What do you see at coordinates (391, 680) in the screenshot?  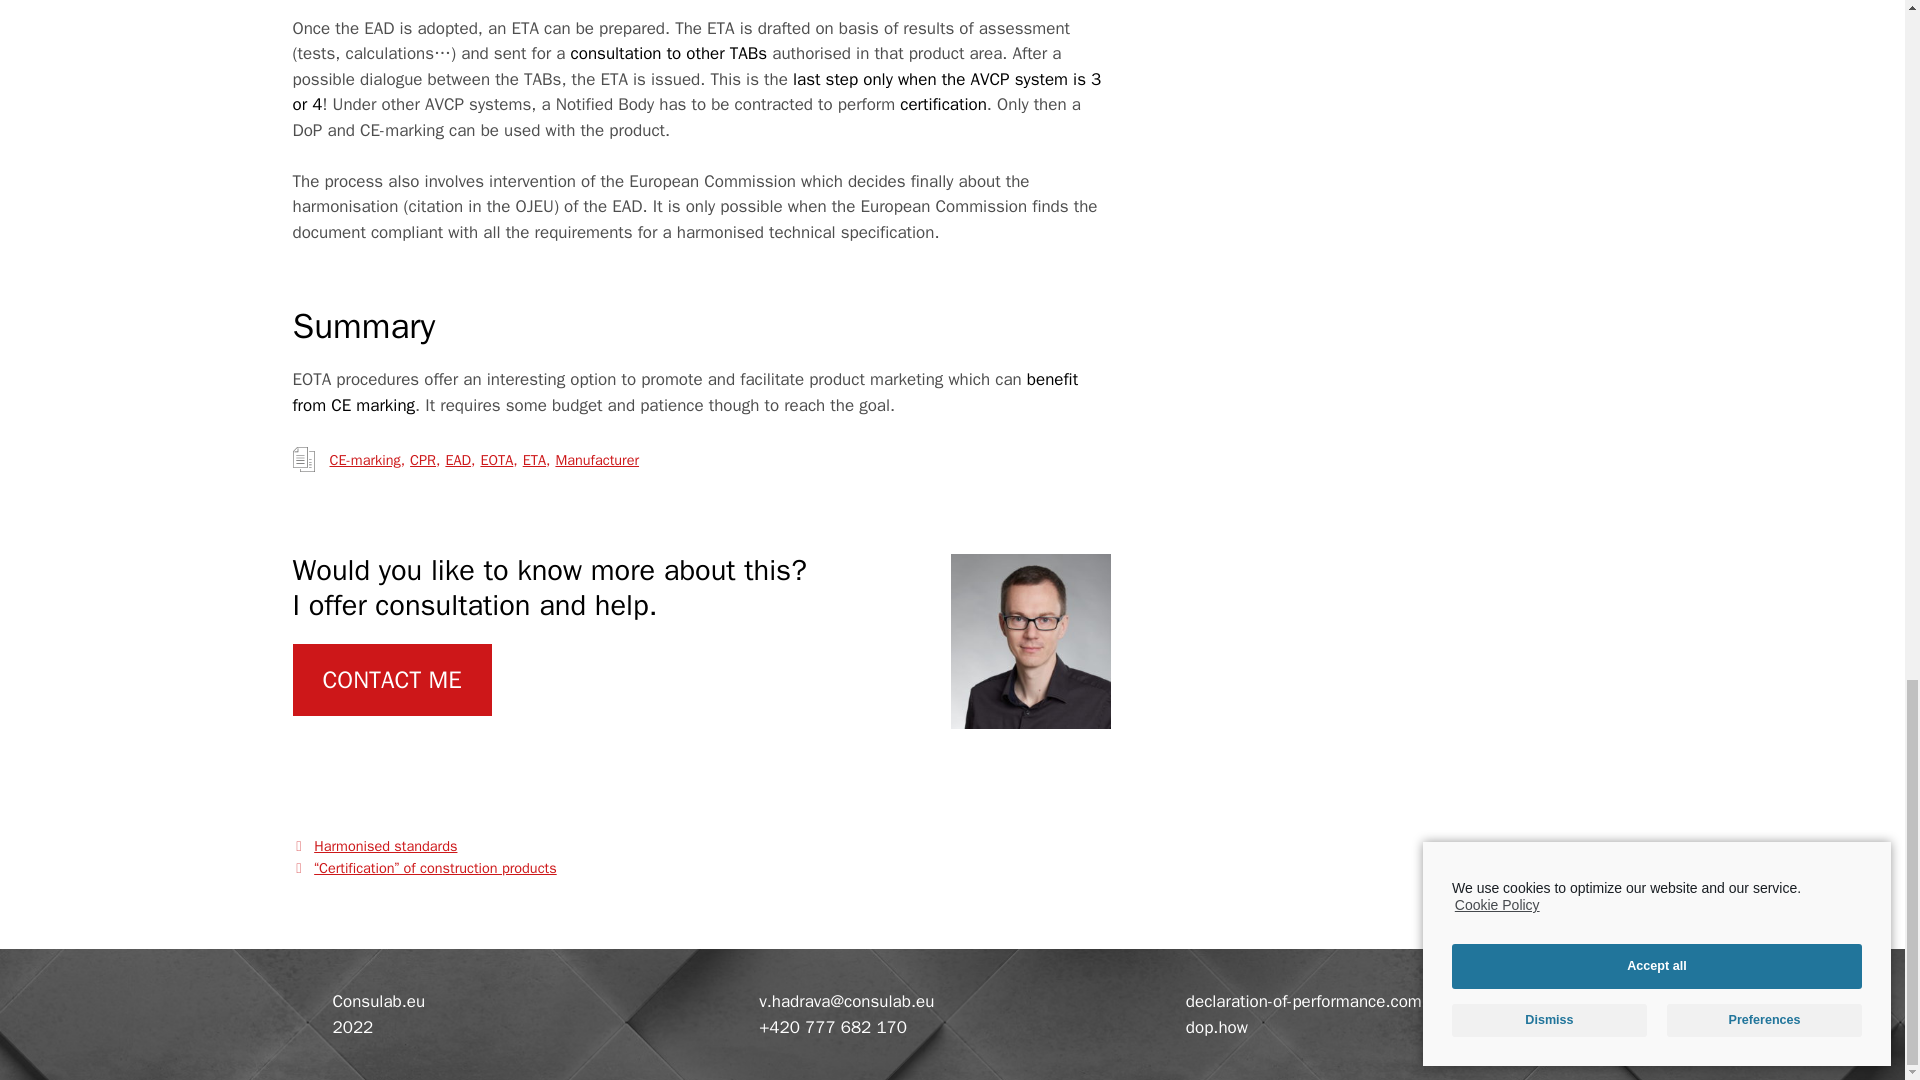 I see `CONTACT ME` at bounding box center [391, 680].